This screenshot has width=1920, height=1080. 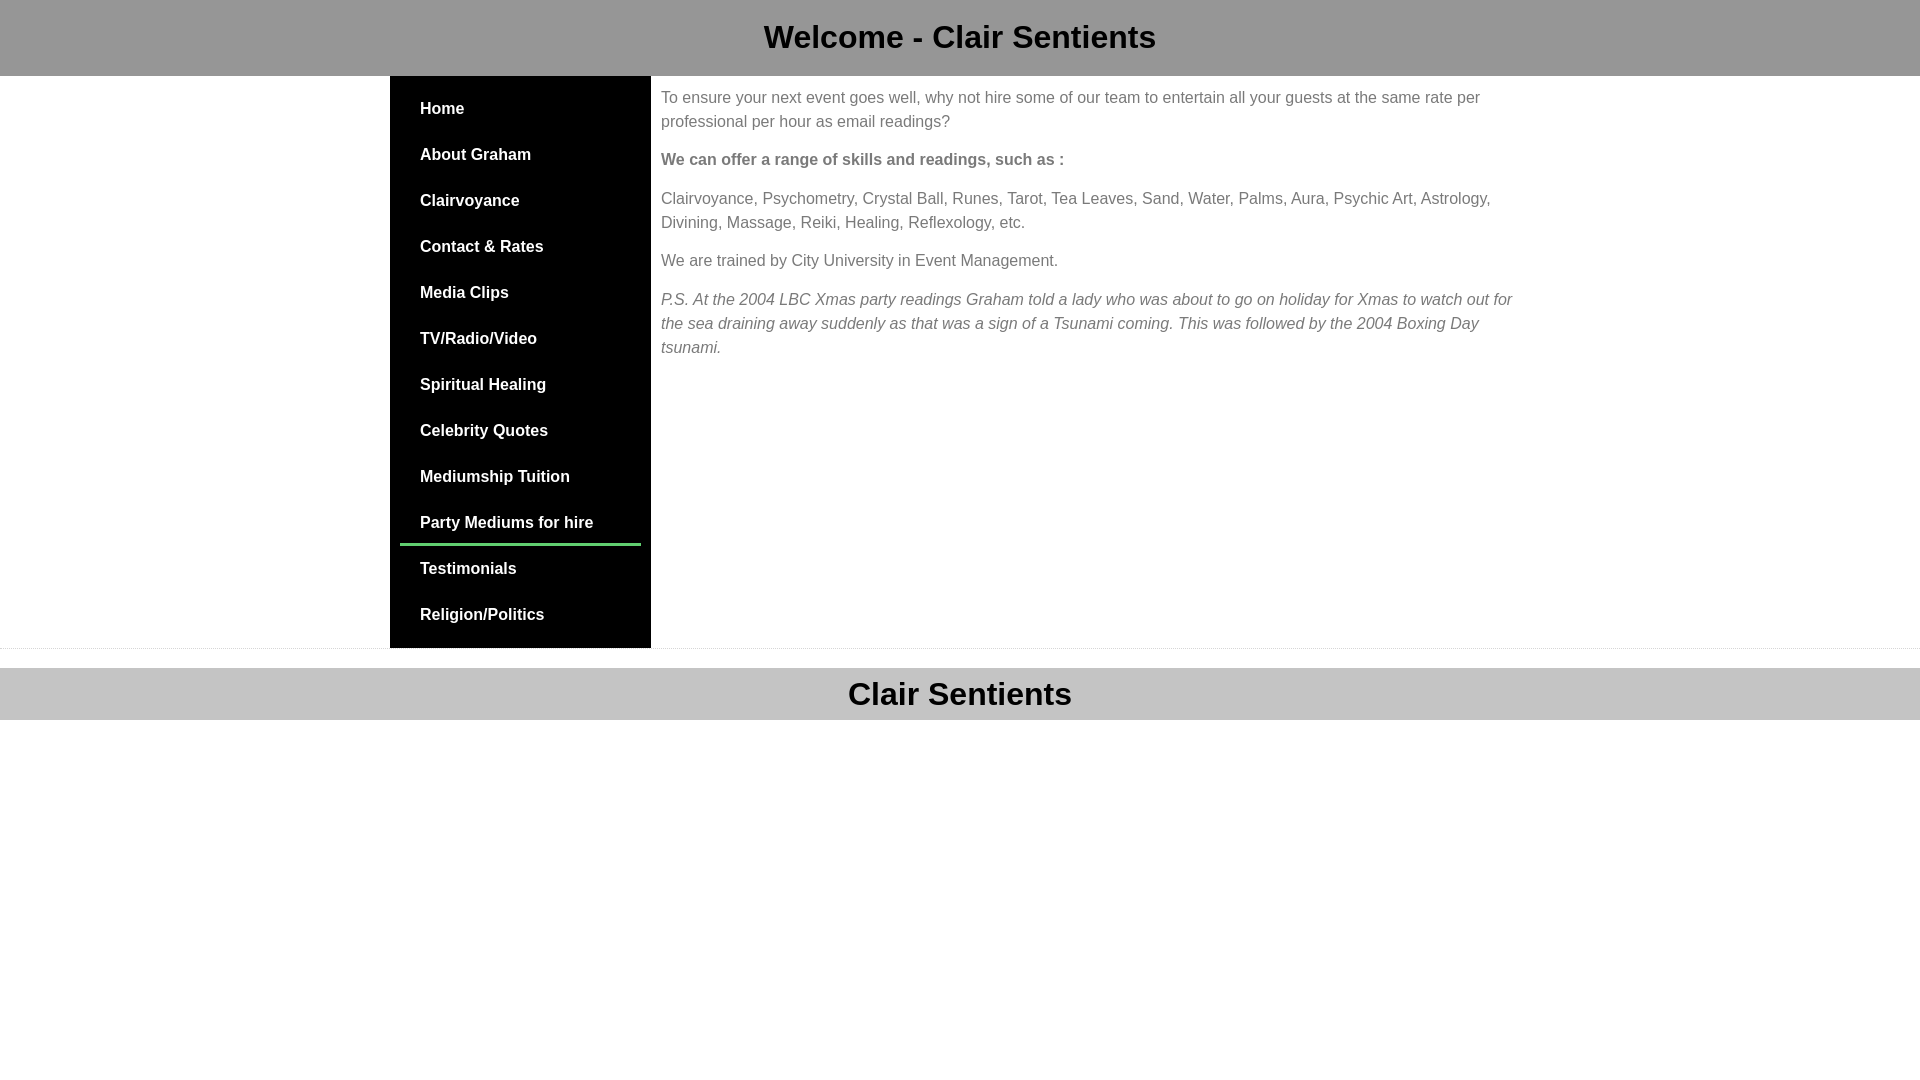 What do you see at coordinates (520, 293) in the screenshot?
I see `Media Clips` at bounding box center [520, 293].